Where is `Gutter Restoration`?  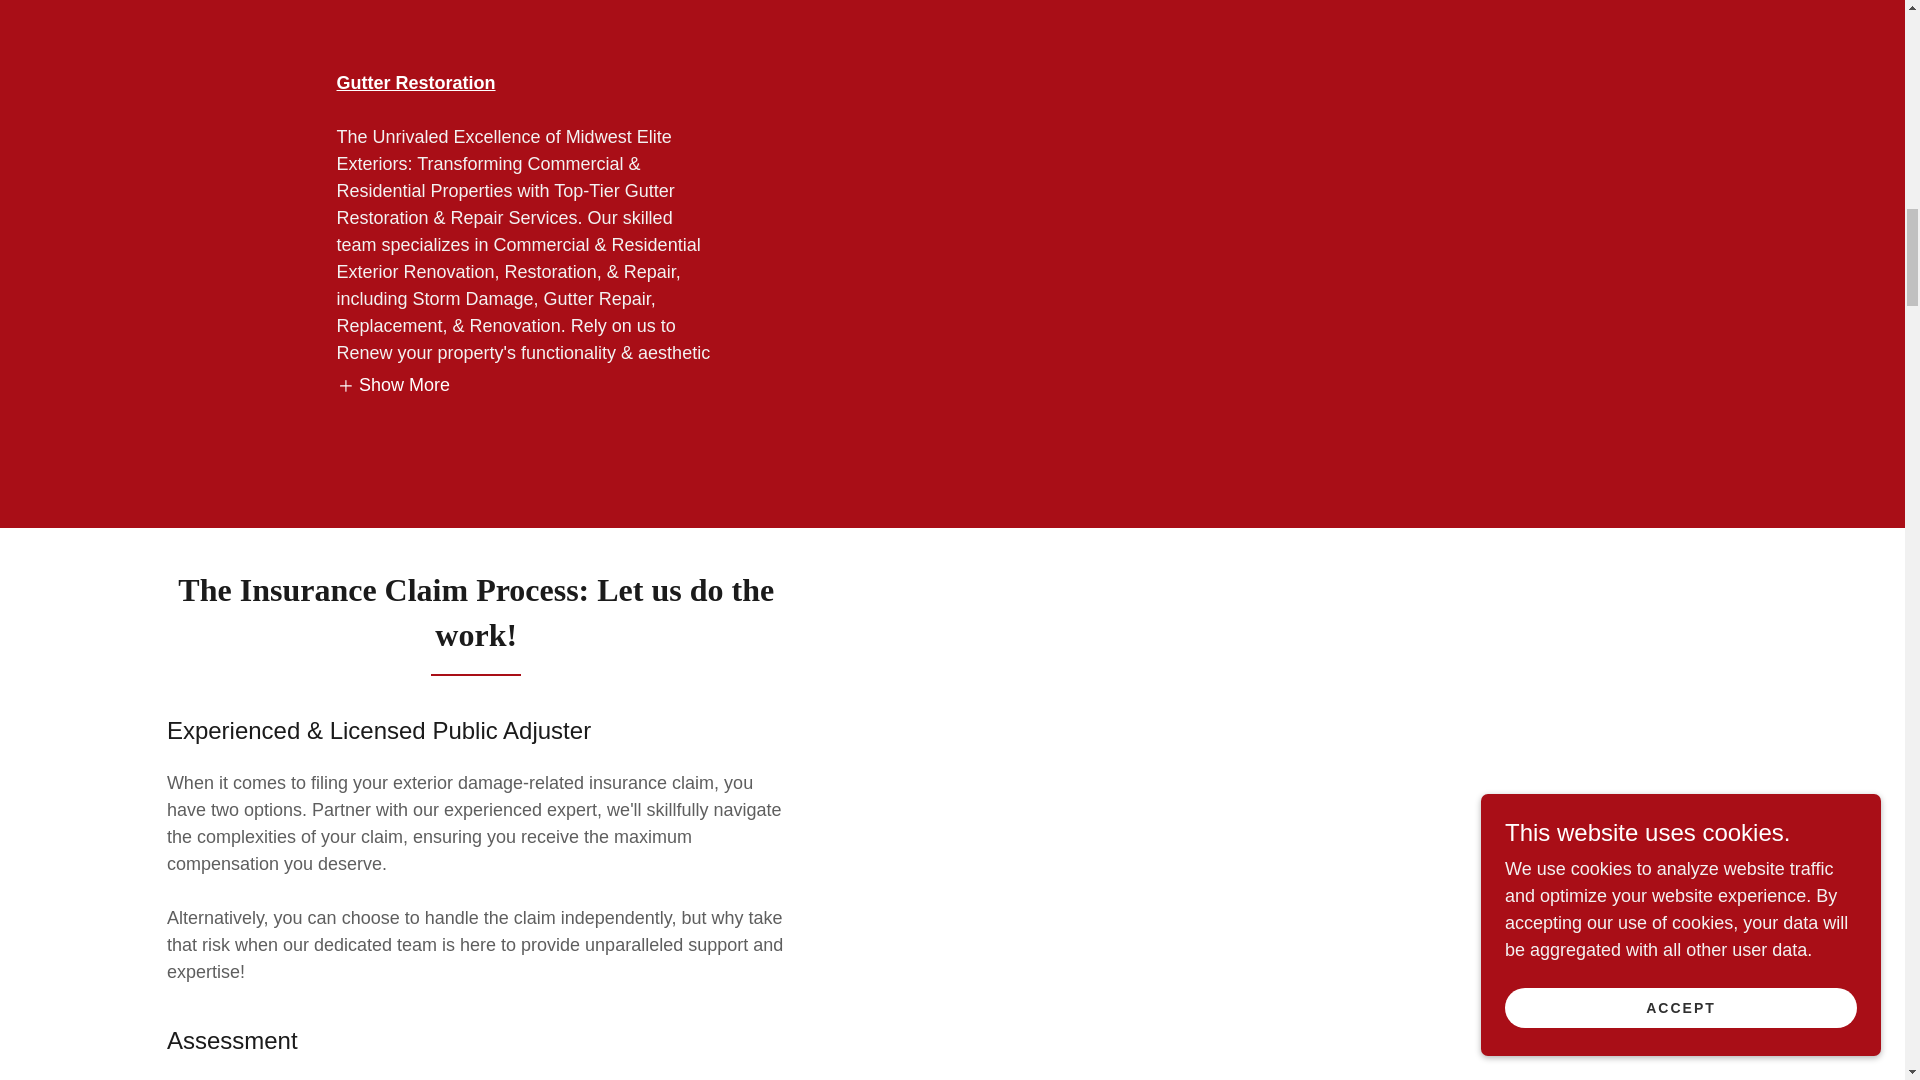
Gutter Restoration is located at coordinates (416, 82).